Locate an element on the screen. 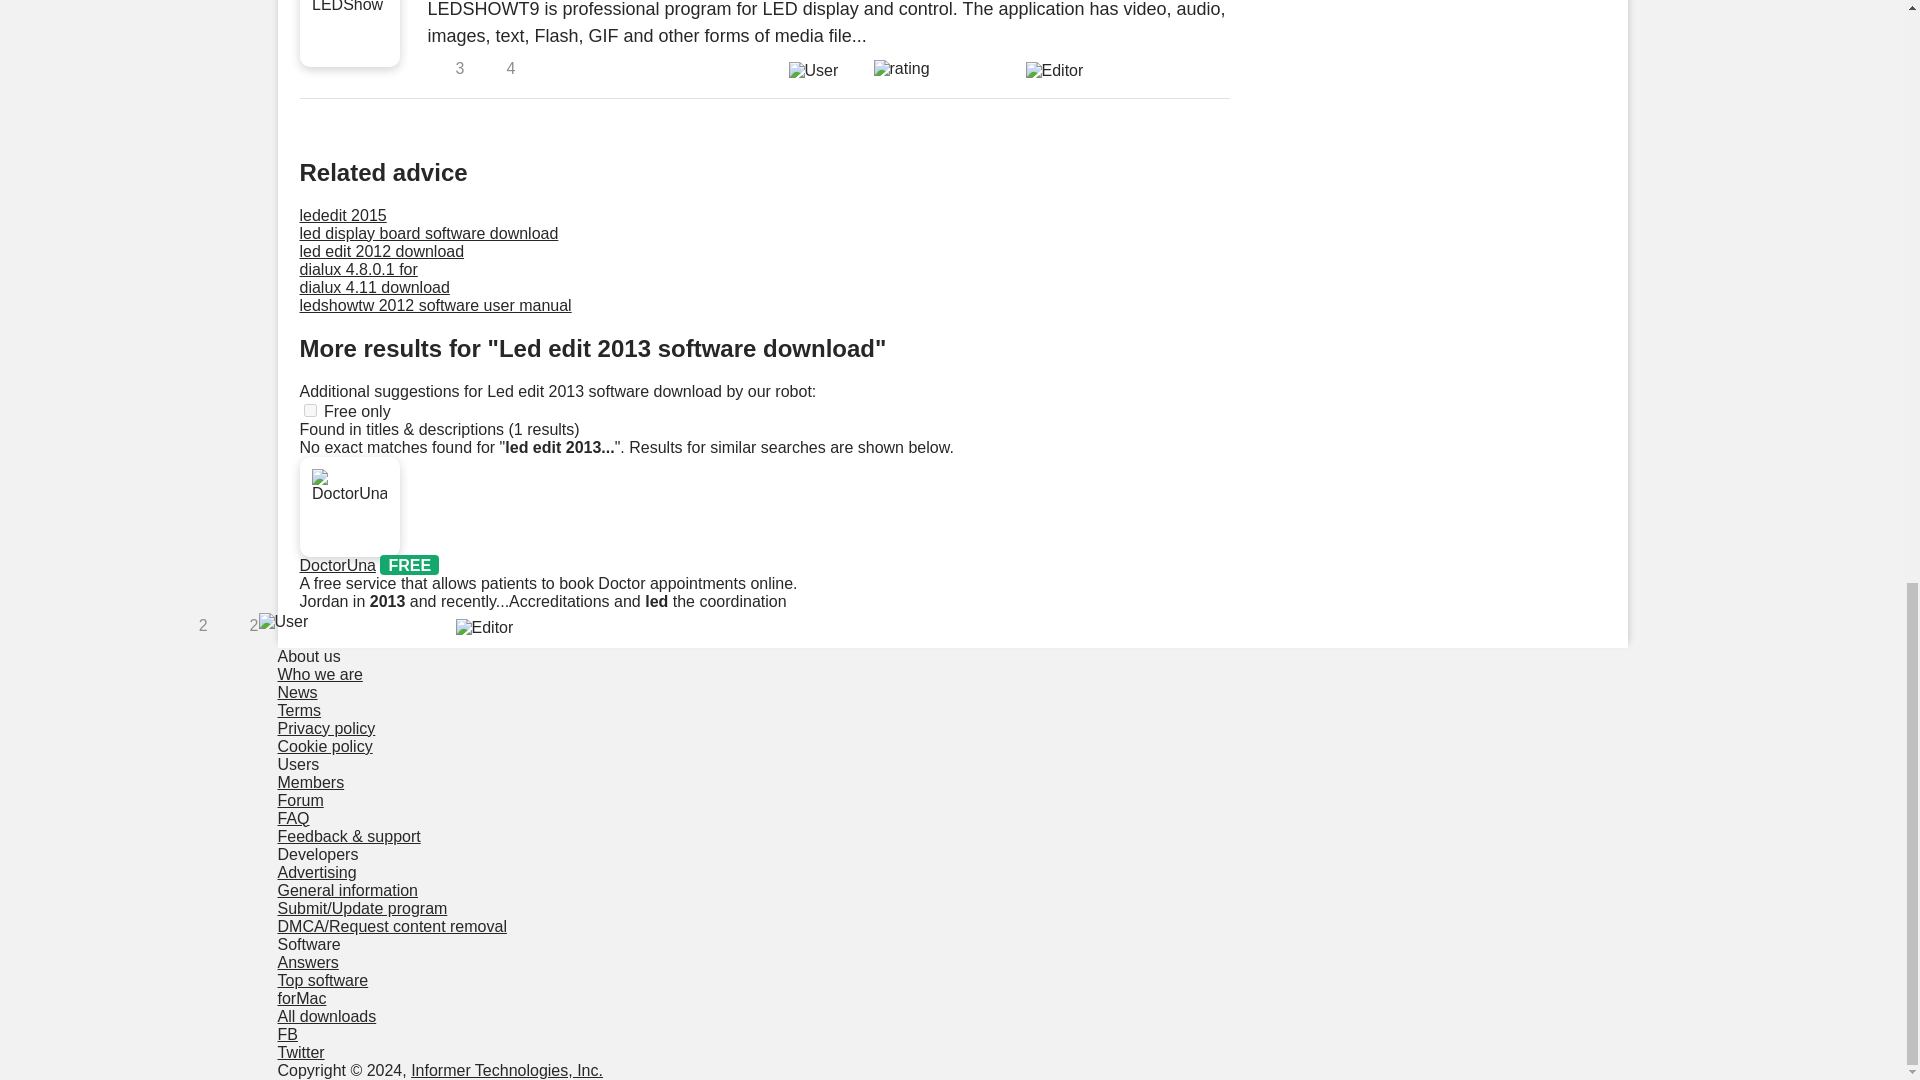 This screenshot has height=1080, width=1920. News is located at coordinates (298, 692).